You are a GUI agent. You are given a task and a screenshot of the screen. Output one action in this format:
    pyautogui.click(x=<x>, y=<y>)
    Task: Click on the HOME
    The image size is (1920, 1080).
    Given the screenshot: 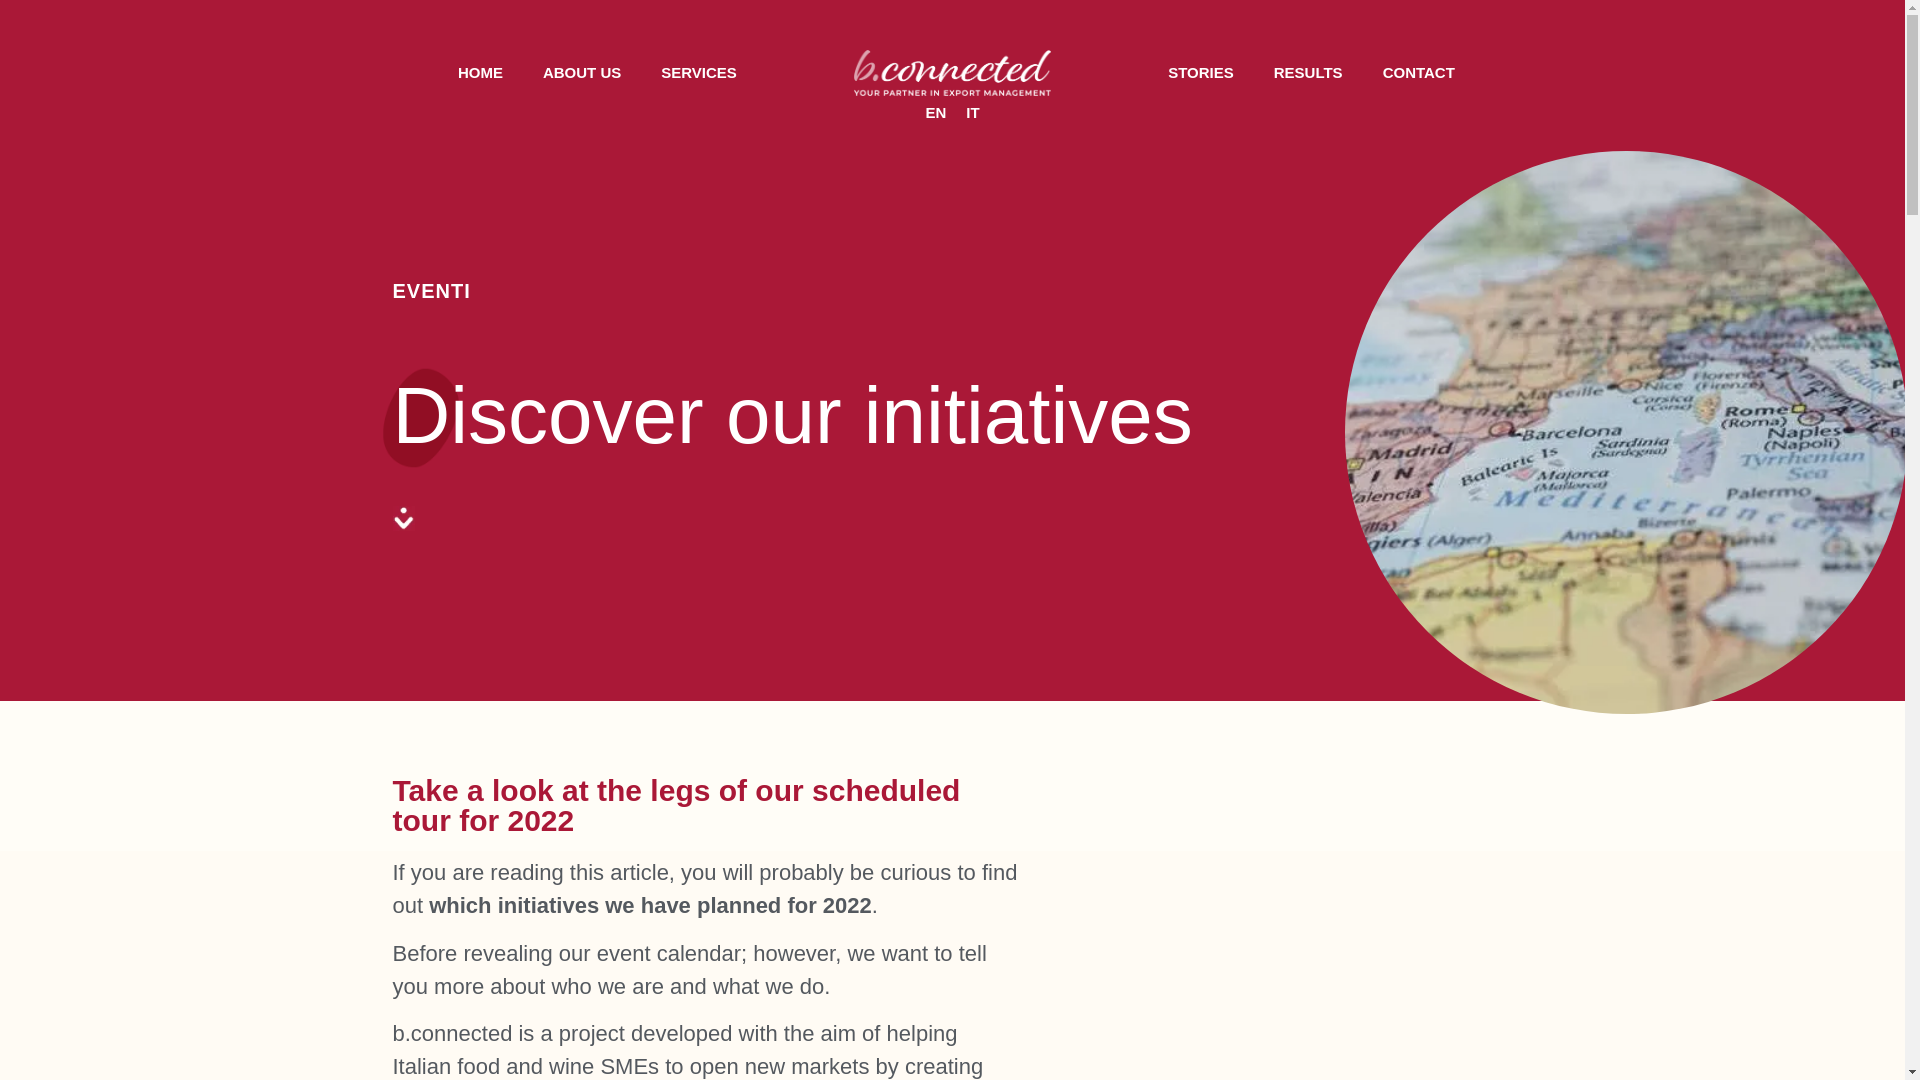 What is the action you would take?
    pyautogui.click(x=480, y=72)
    